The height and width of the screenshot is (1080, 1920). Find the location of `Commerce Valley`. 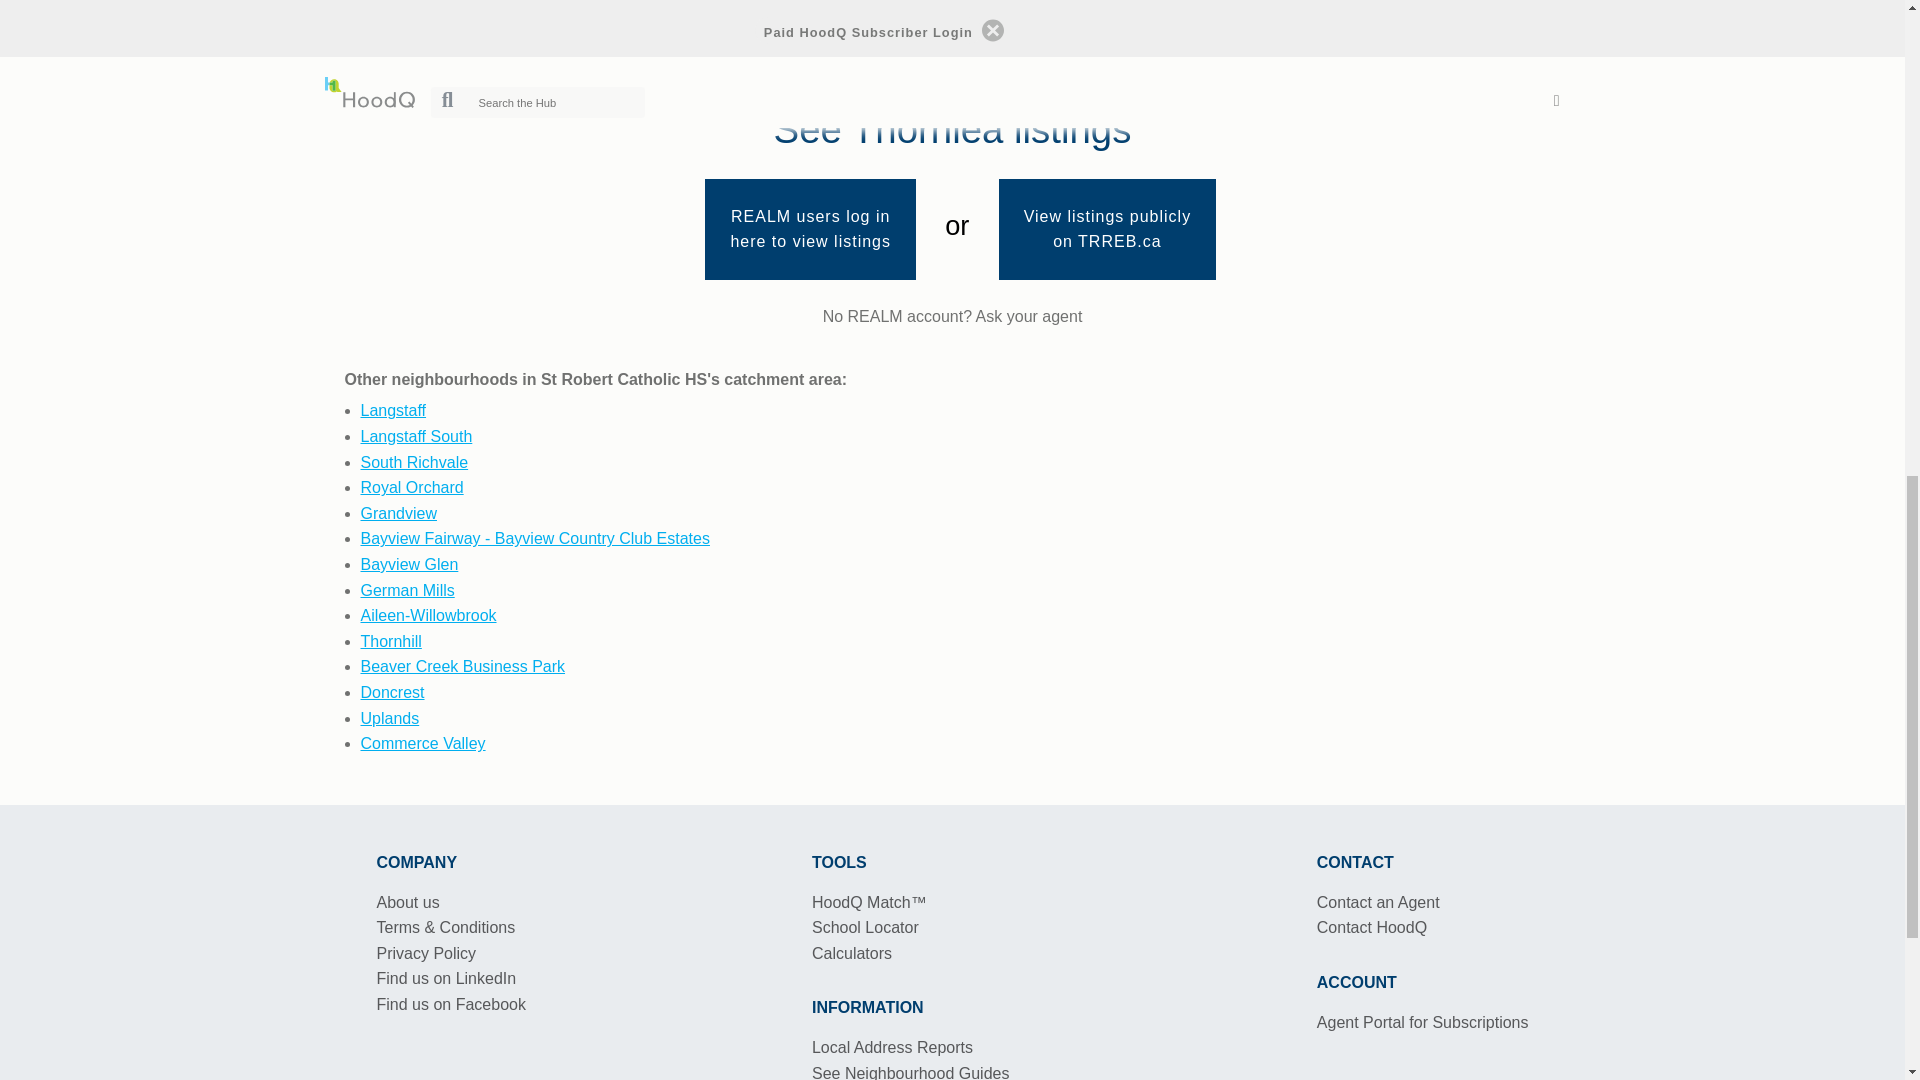

Commerce Valley is located at coordinates (422, 743).